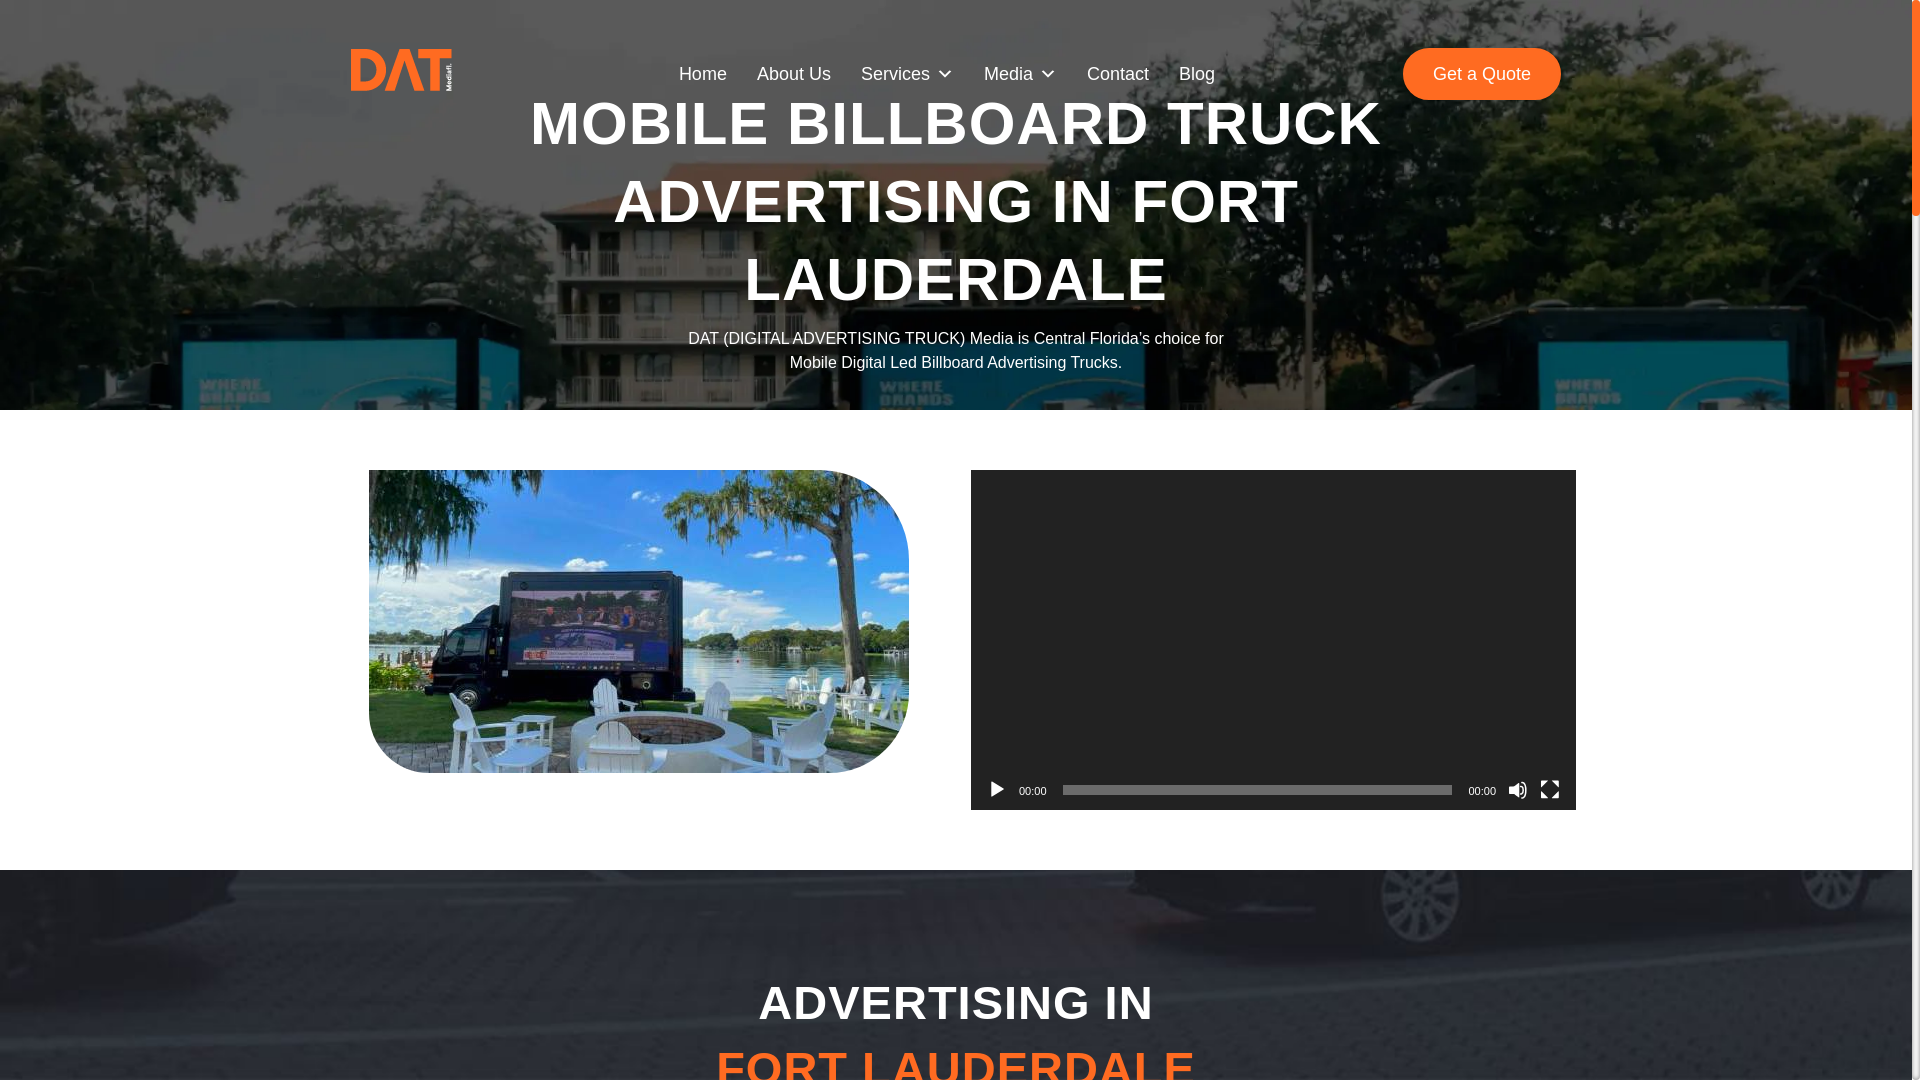 The width and height of the screenshot is (1920, 1080). I want to click on Fullscreen, so click(1549, 790).